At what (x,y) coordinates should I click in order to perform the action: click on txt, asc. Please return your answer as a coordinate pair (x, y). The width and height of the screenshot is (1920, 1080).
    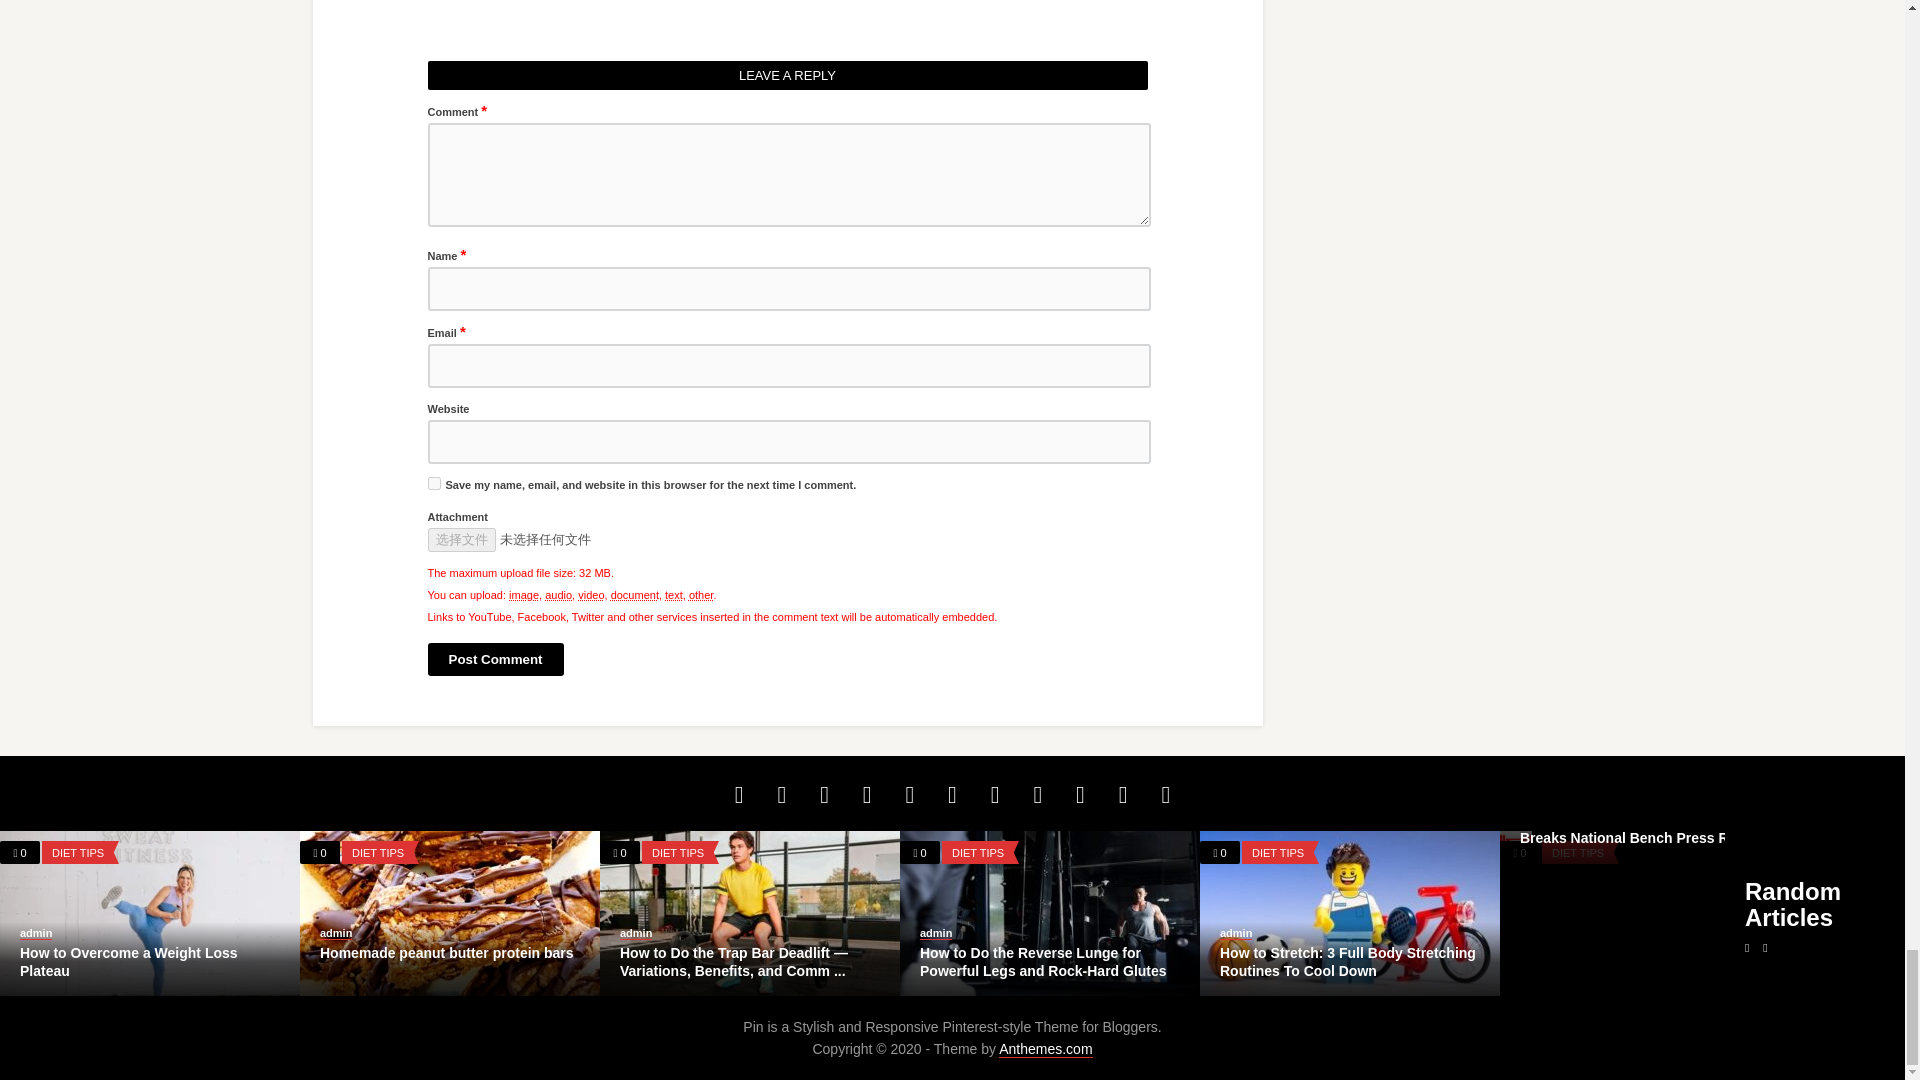
    Looking at the image, I should click on (674, 594).